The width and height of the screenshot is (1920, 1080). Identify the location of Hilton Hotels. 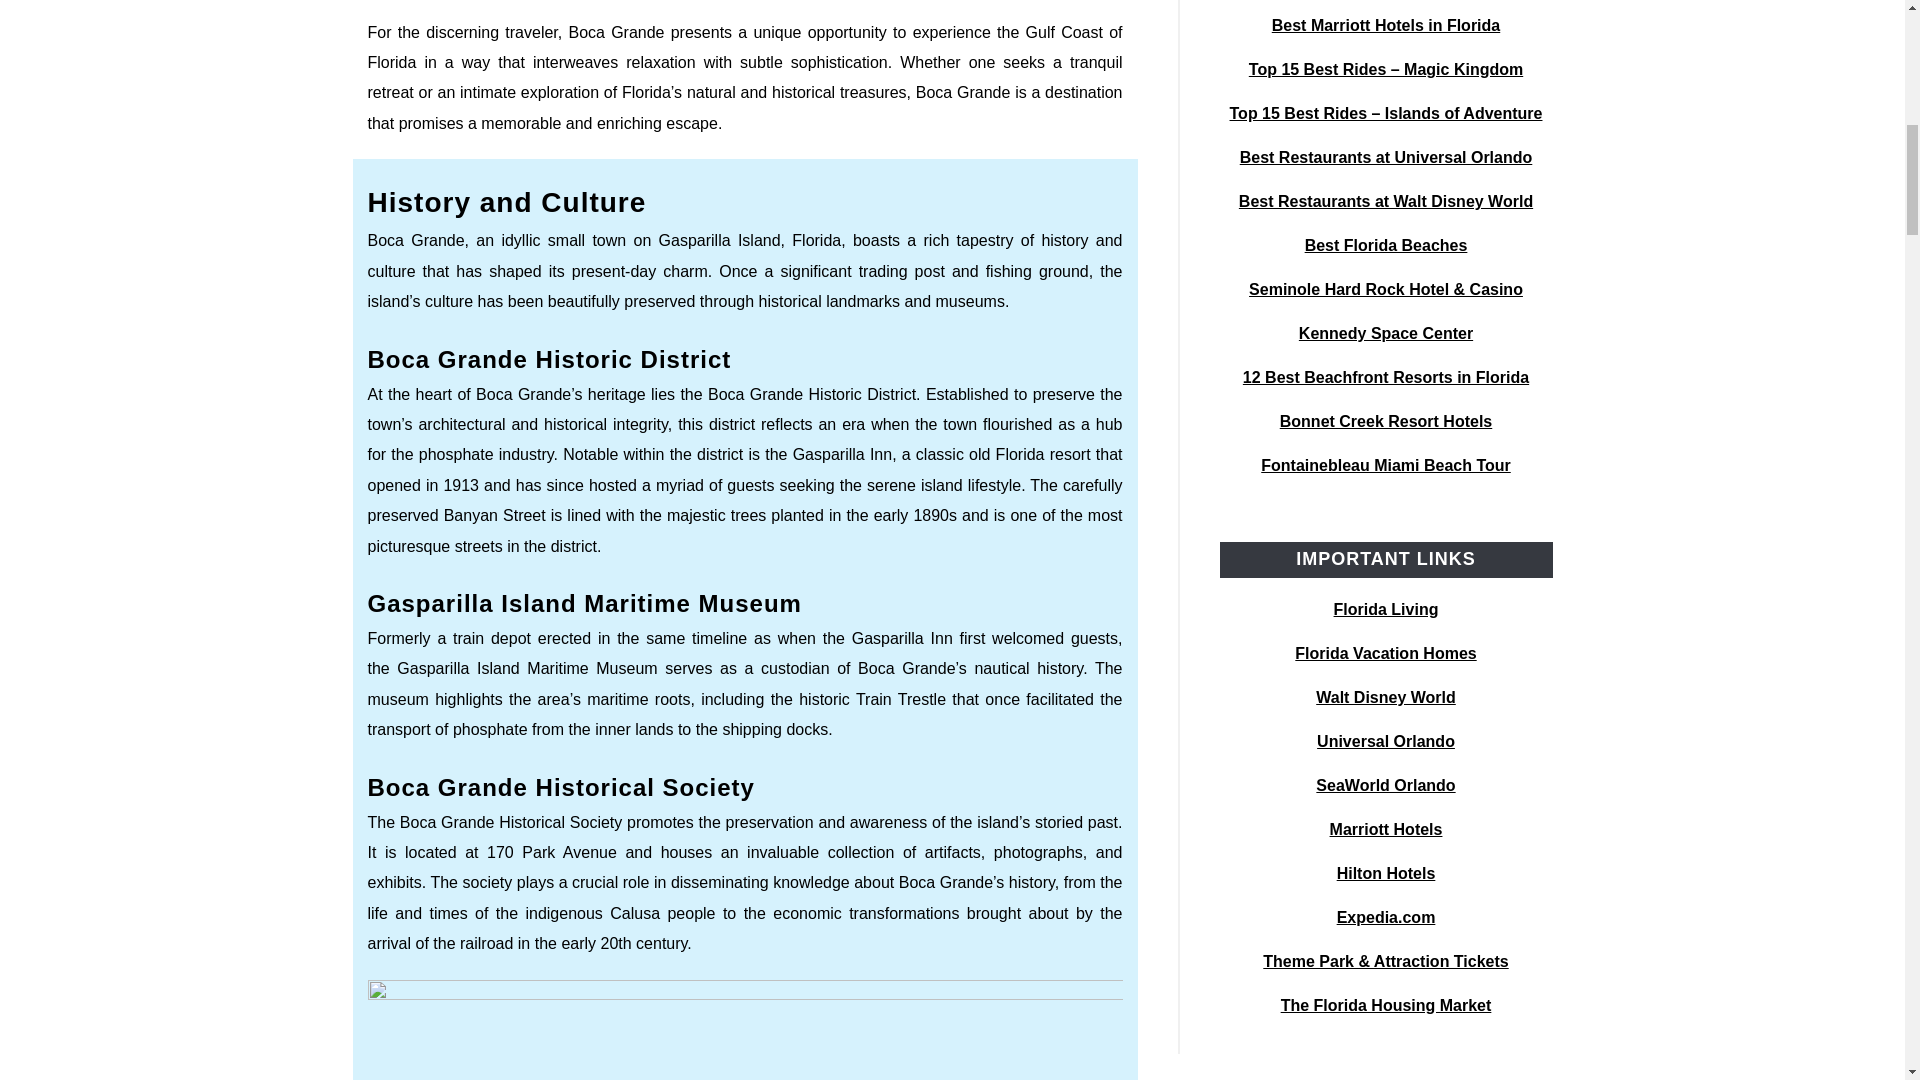
(1386, 874).